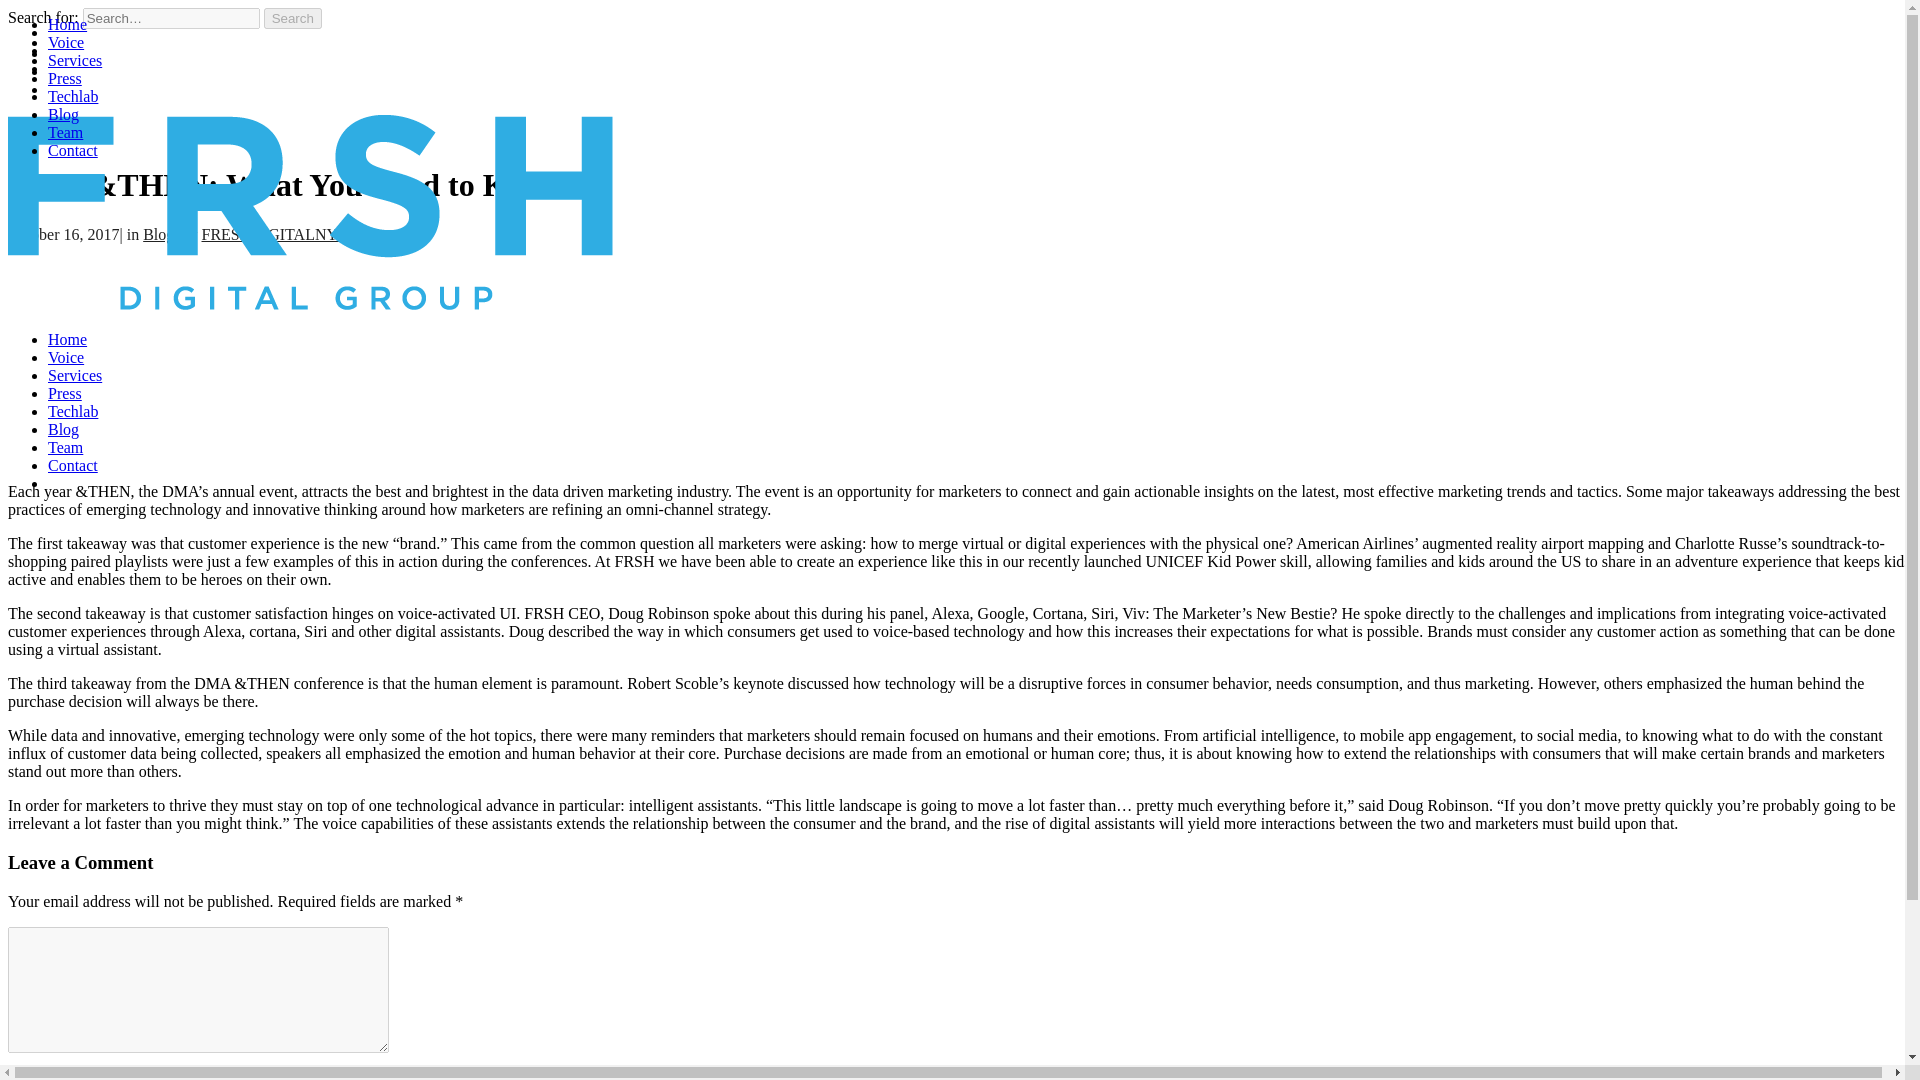  I want to click on Press, so click(65, 78).